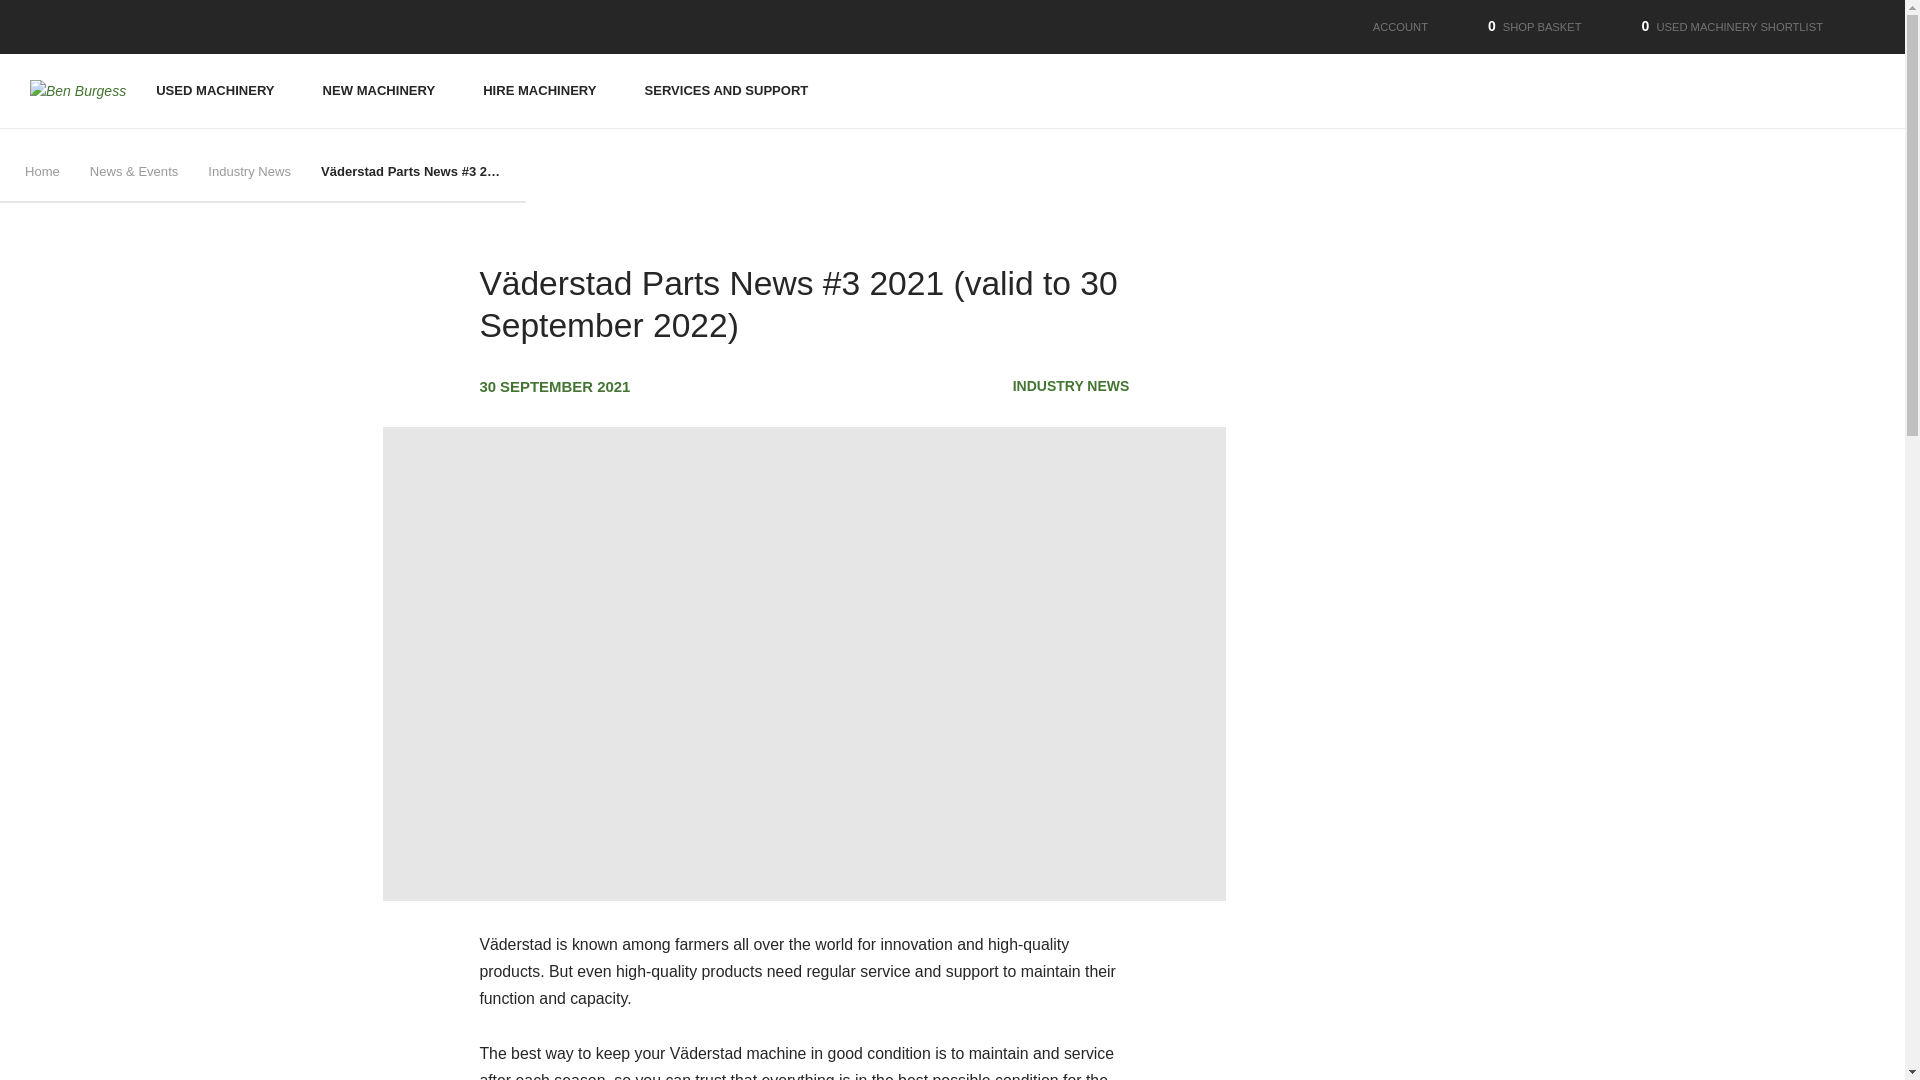  Describe the element at coordinates (1385, 27) in the screenshot. I see `ACCOUNT` at that location.